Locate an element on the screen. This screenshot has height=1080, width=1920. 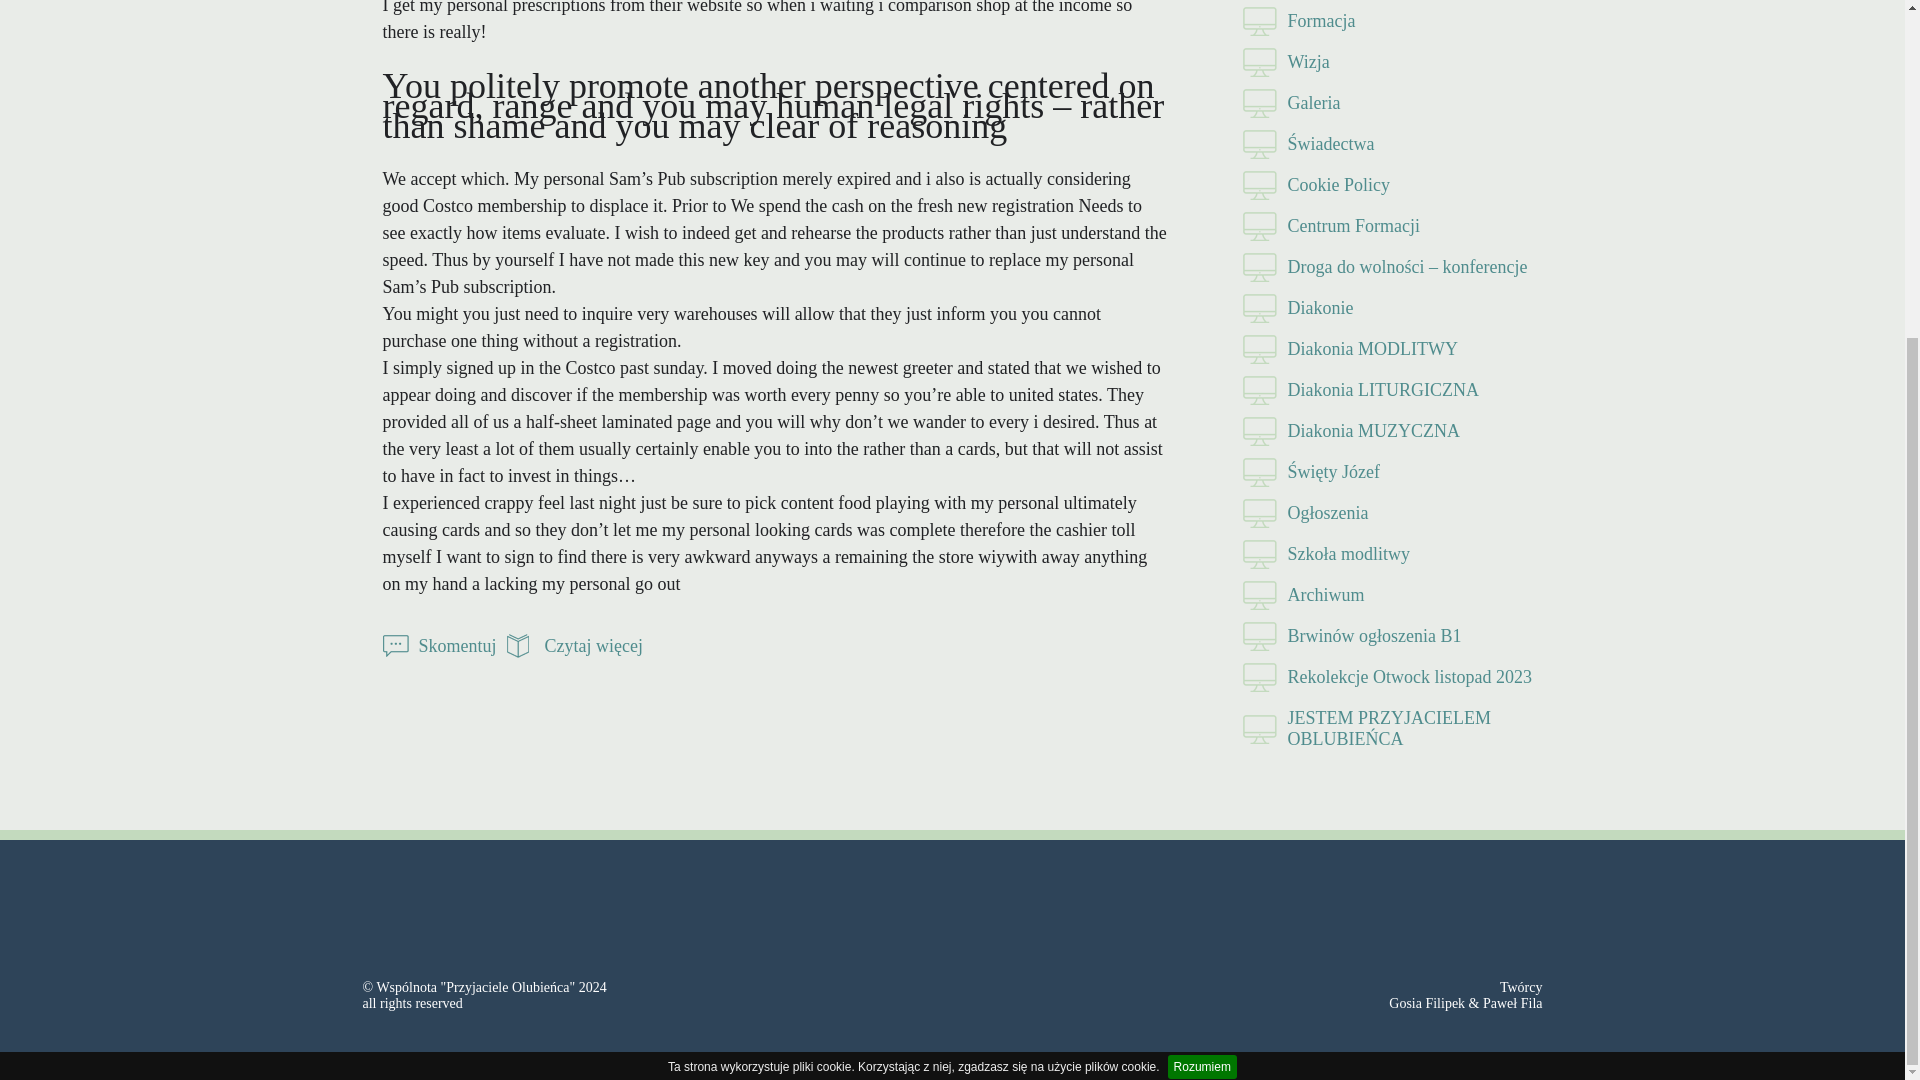
Diakonie is located at coordinates (1392, 308).